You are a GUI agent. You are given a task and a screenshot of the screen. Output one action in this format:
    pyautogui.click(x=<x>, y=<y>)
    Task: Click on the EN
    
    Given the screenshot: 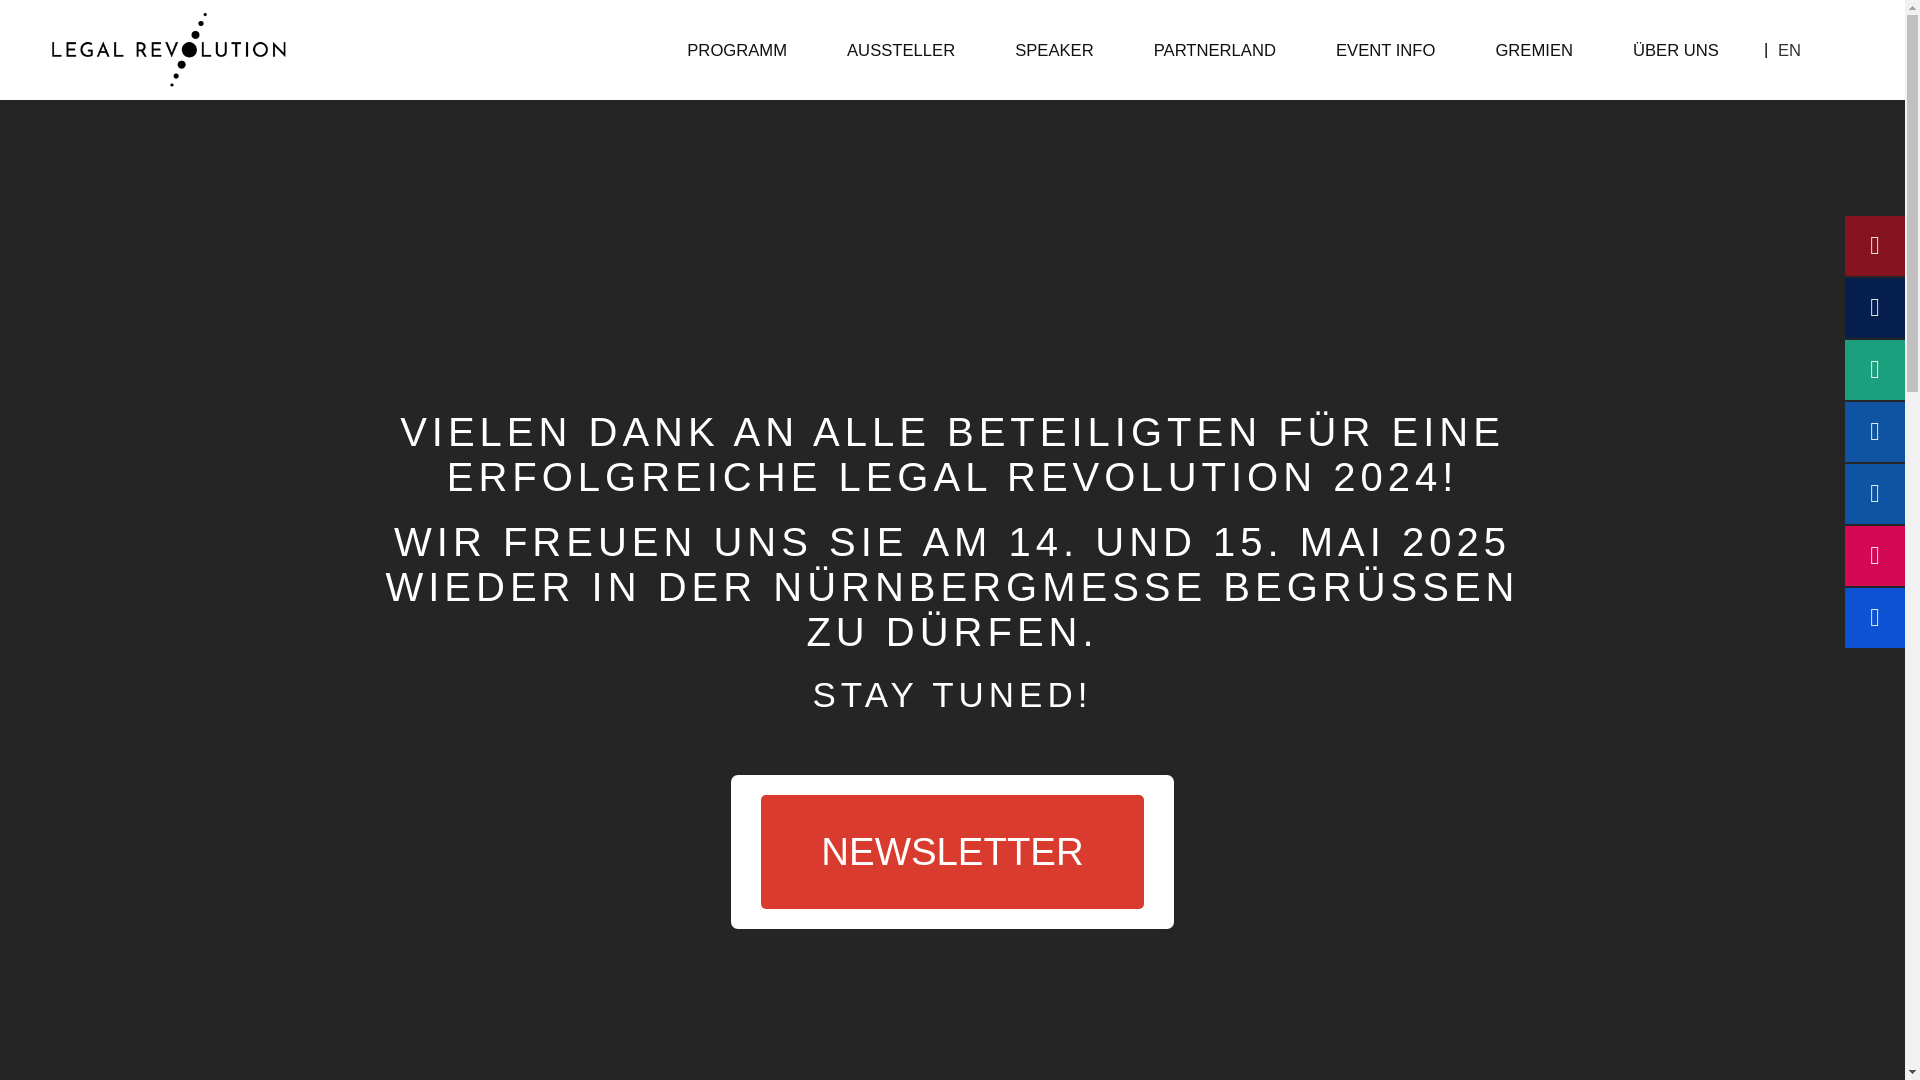 What is the action you would take?
    pyautogui.click(x=1788, y=49)
    